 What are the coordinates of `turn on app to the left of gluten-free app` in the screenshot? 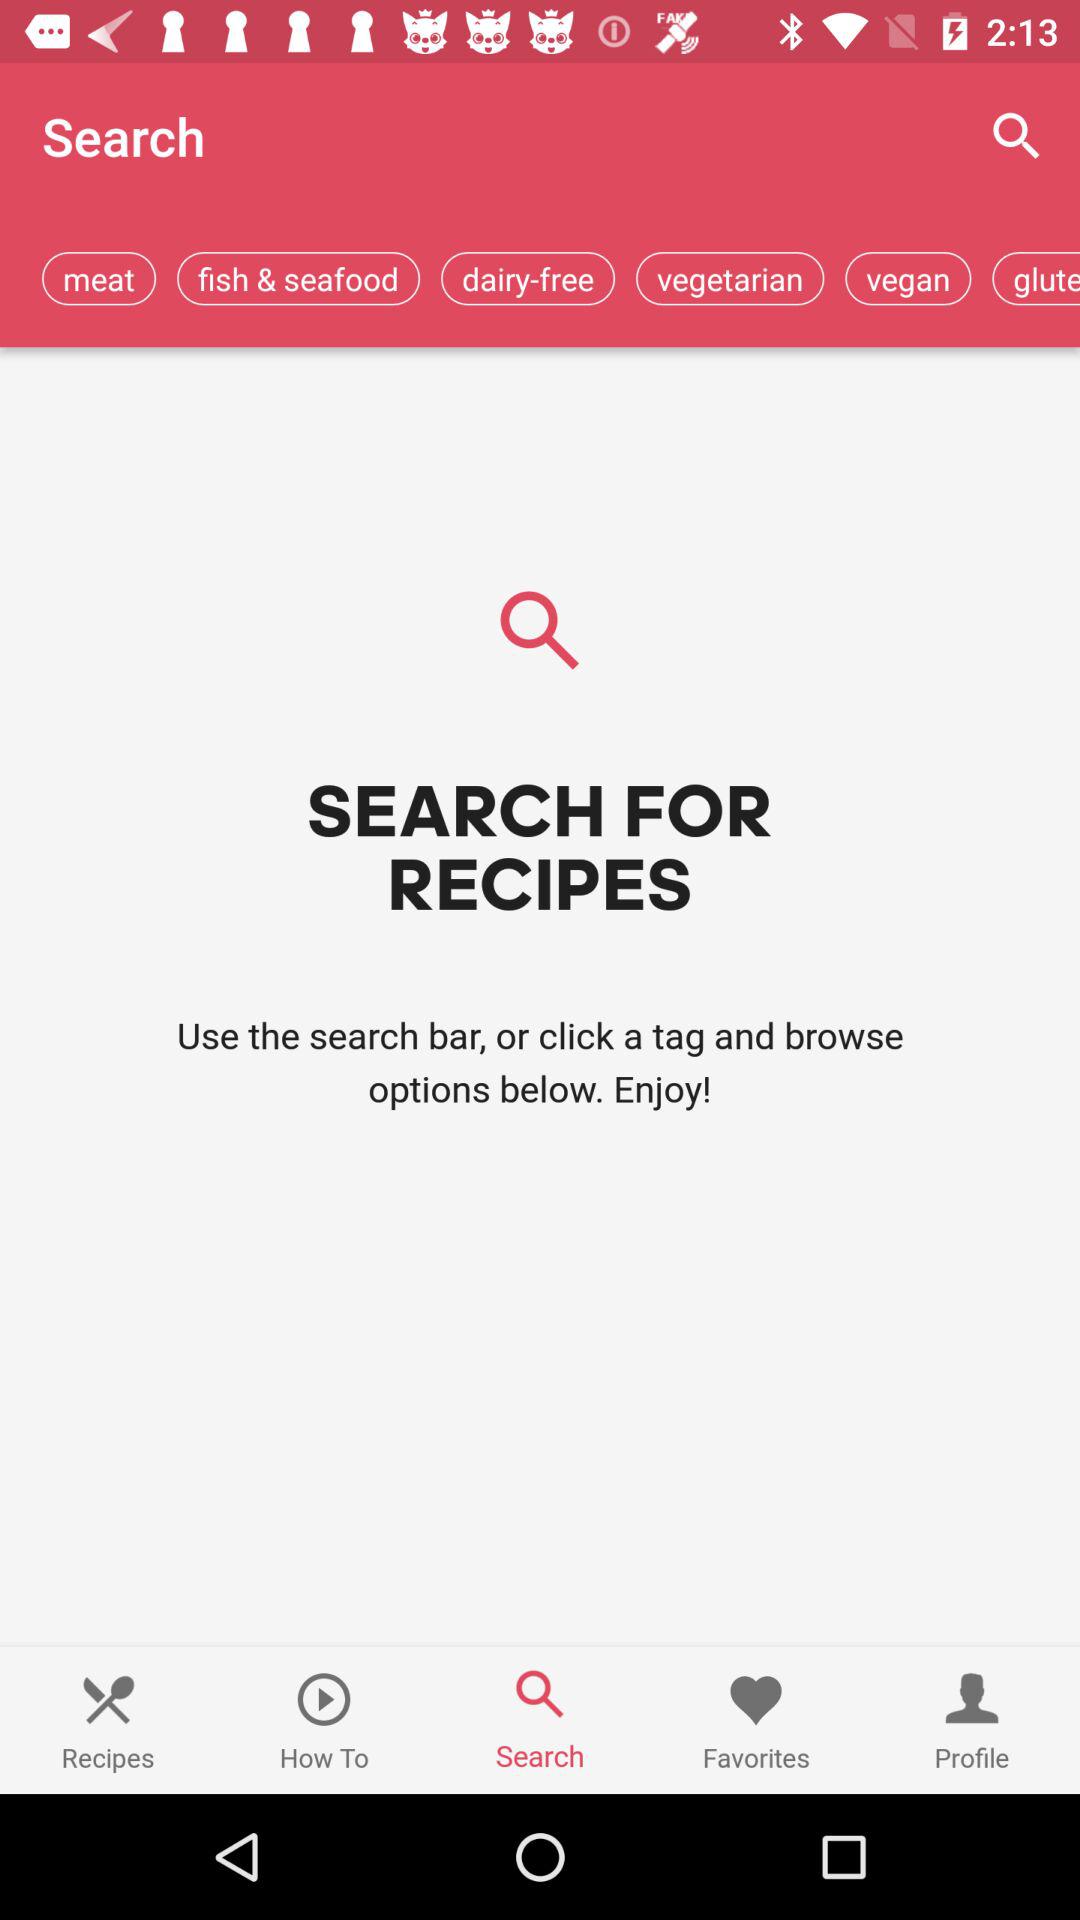 It's located at (908, 278).